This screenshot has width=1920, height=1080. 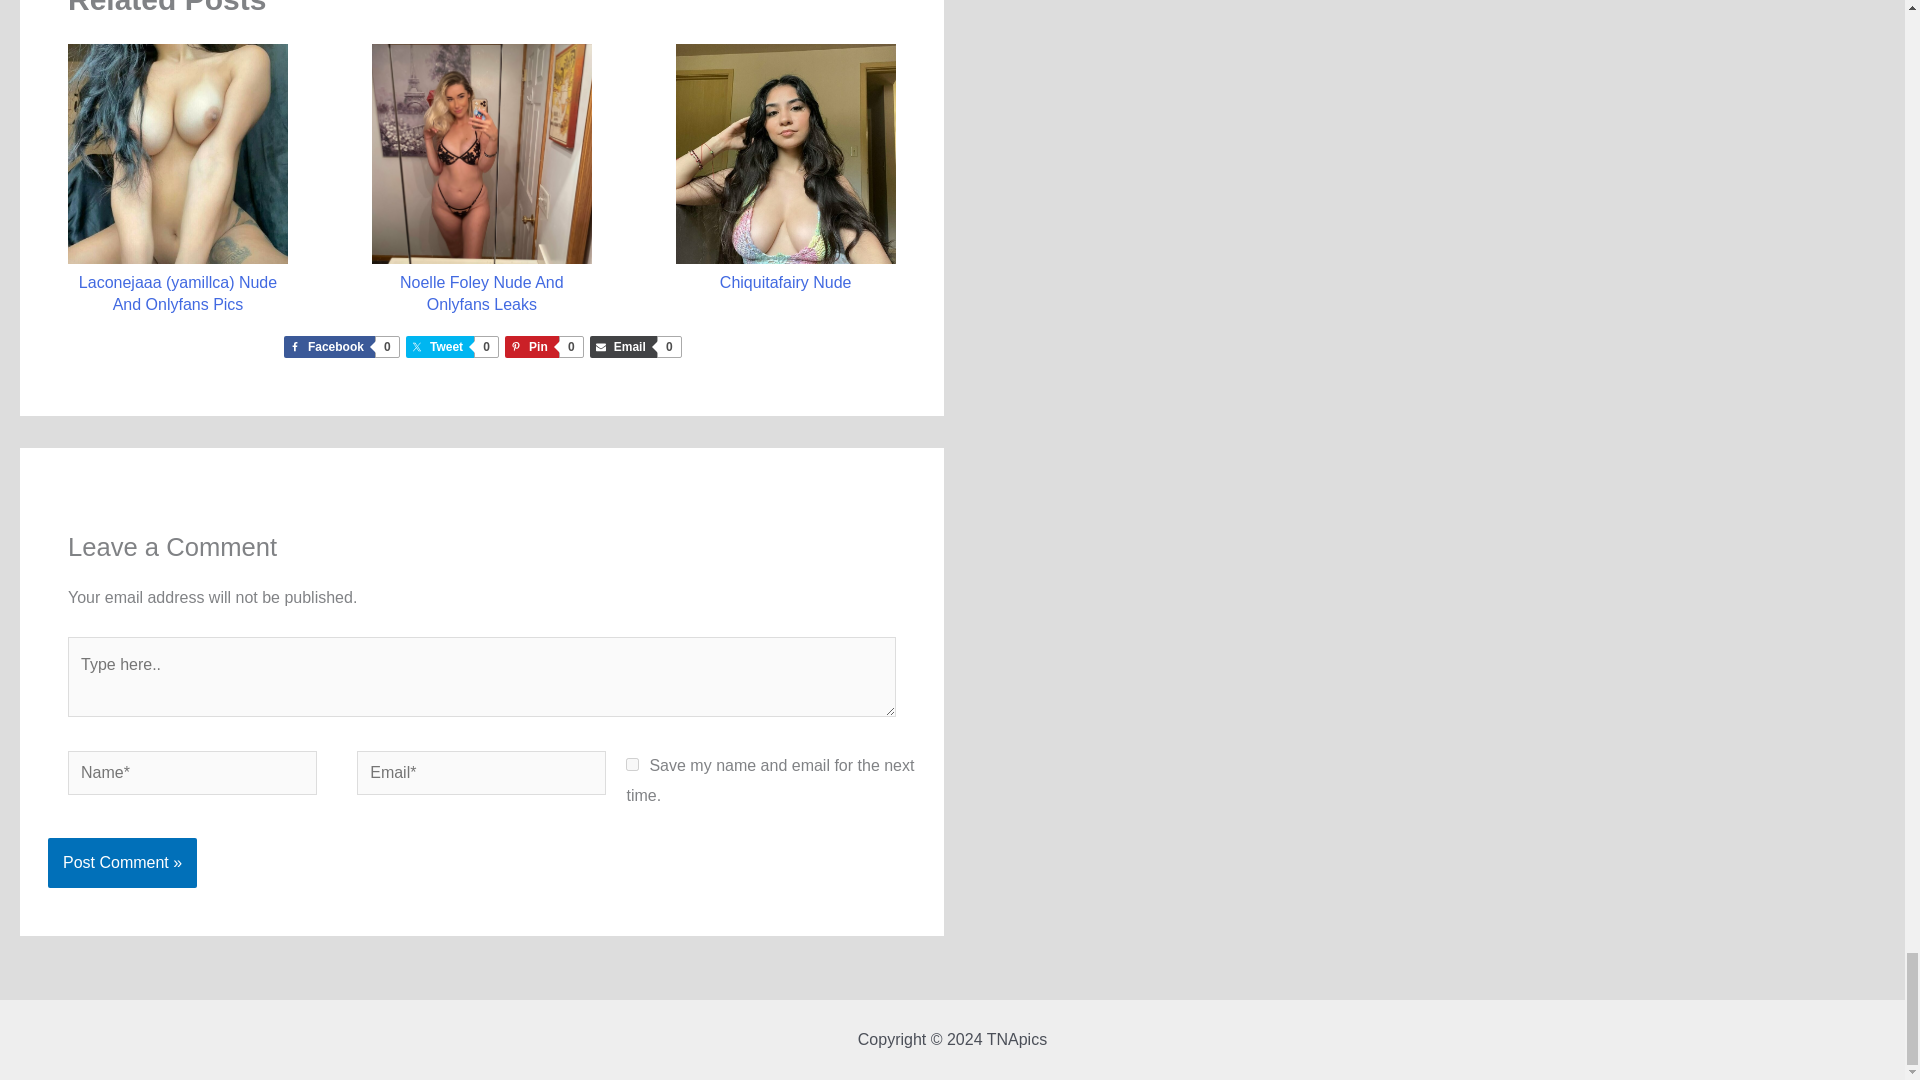 I want to click on Share via Email, so click(x=634, y=346).